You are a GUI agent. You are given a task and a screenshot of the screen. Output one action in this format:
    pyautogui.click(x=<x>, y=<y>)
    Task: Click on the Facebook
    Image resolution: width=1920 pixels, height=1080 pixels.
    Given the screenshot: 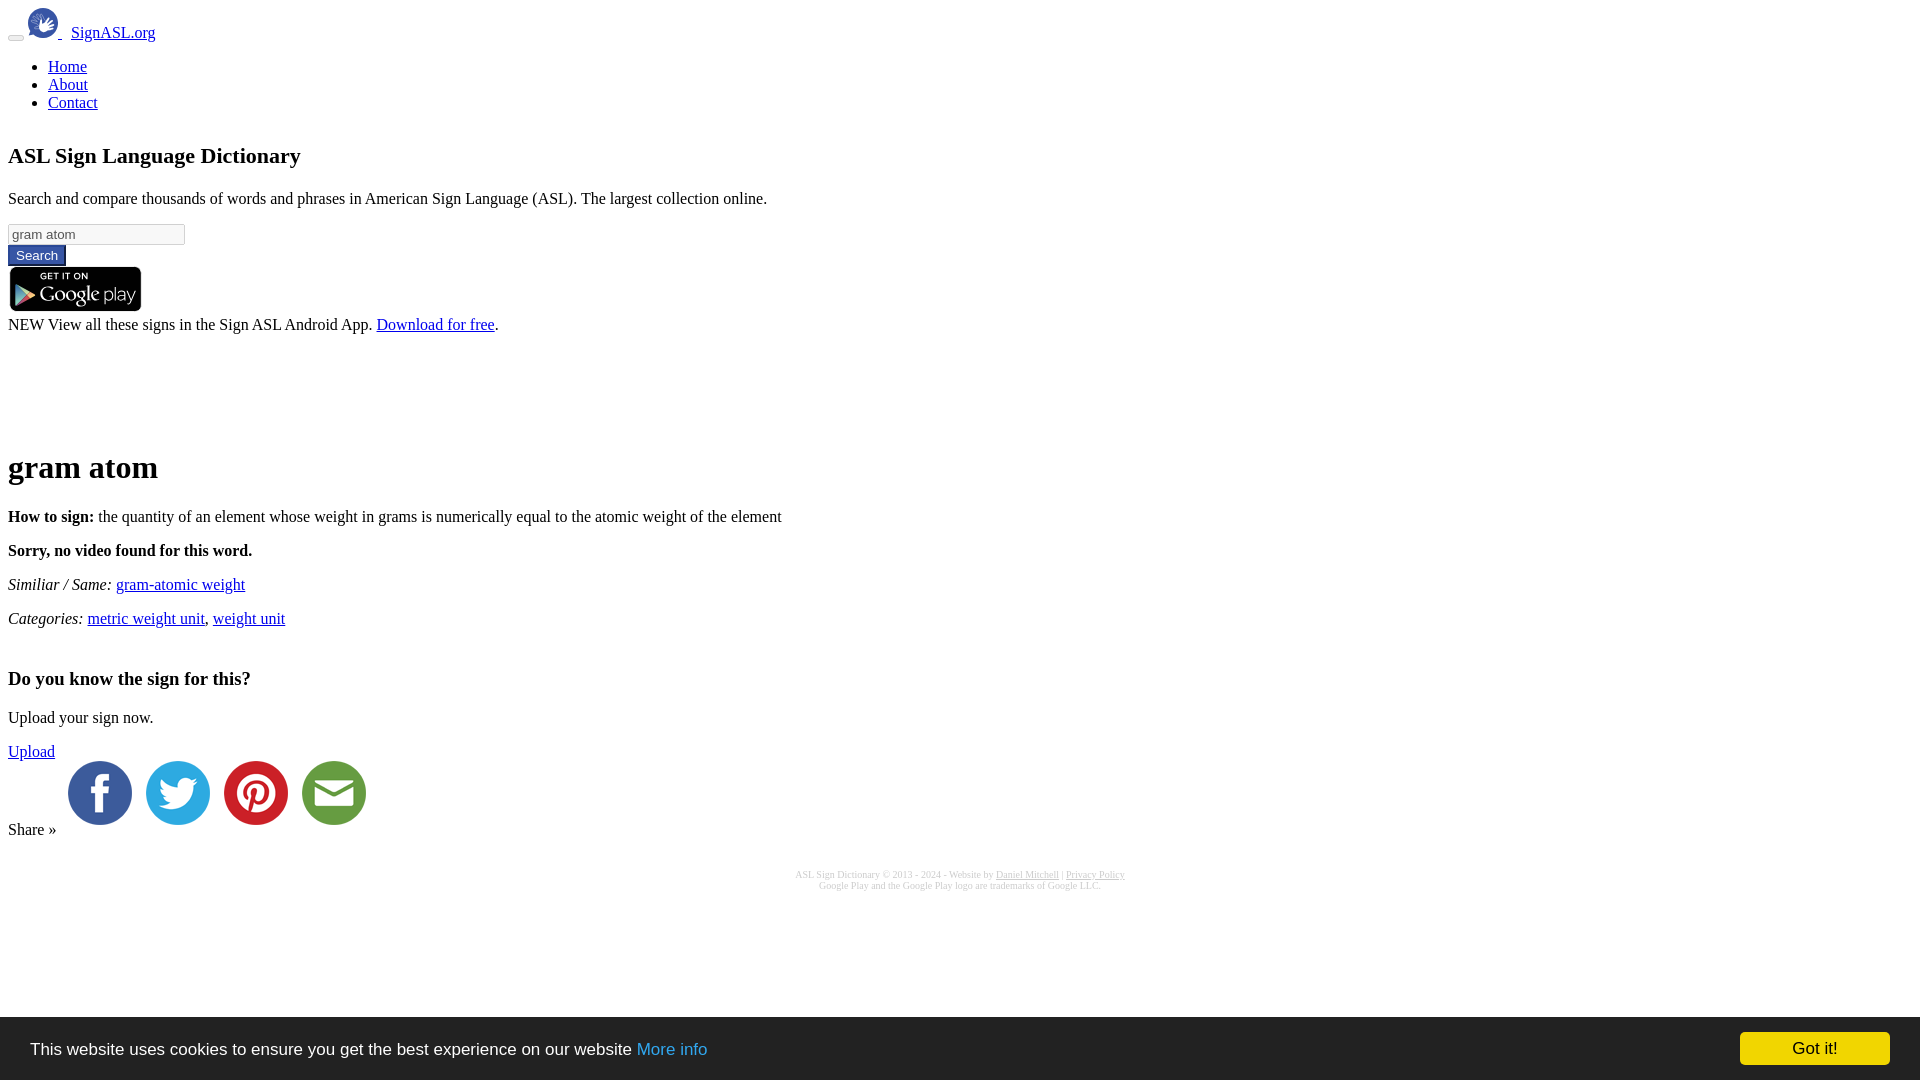 What is the action you would take?
    pyautogui.click(x=104, y=829)
    